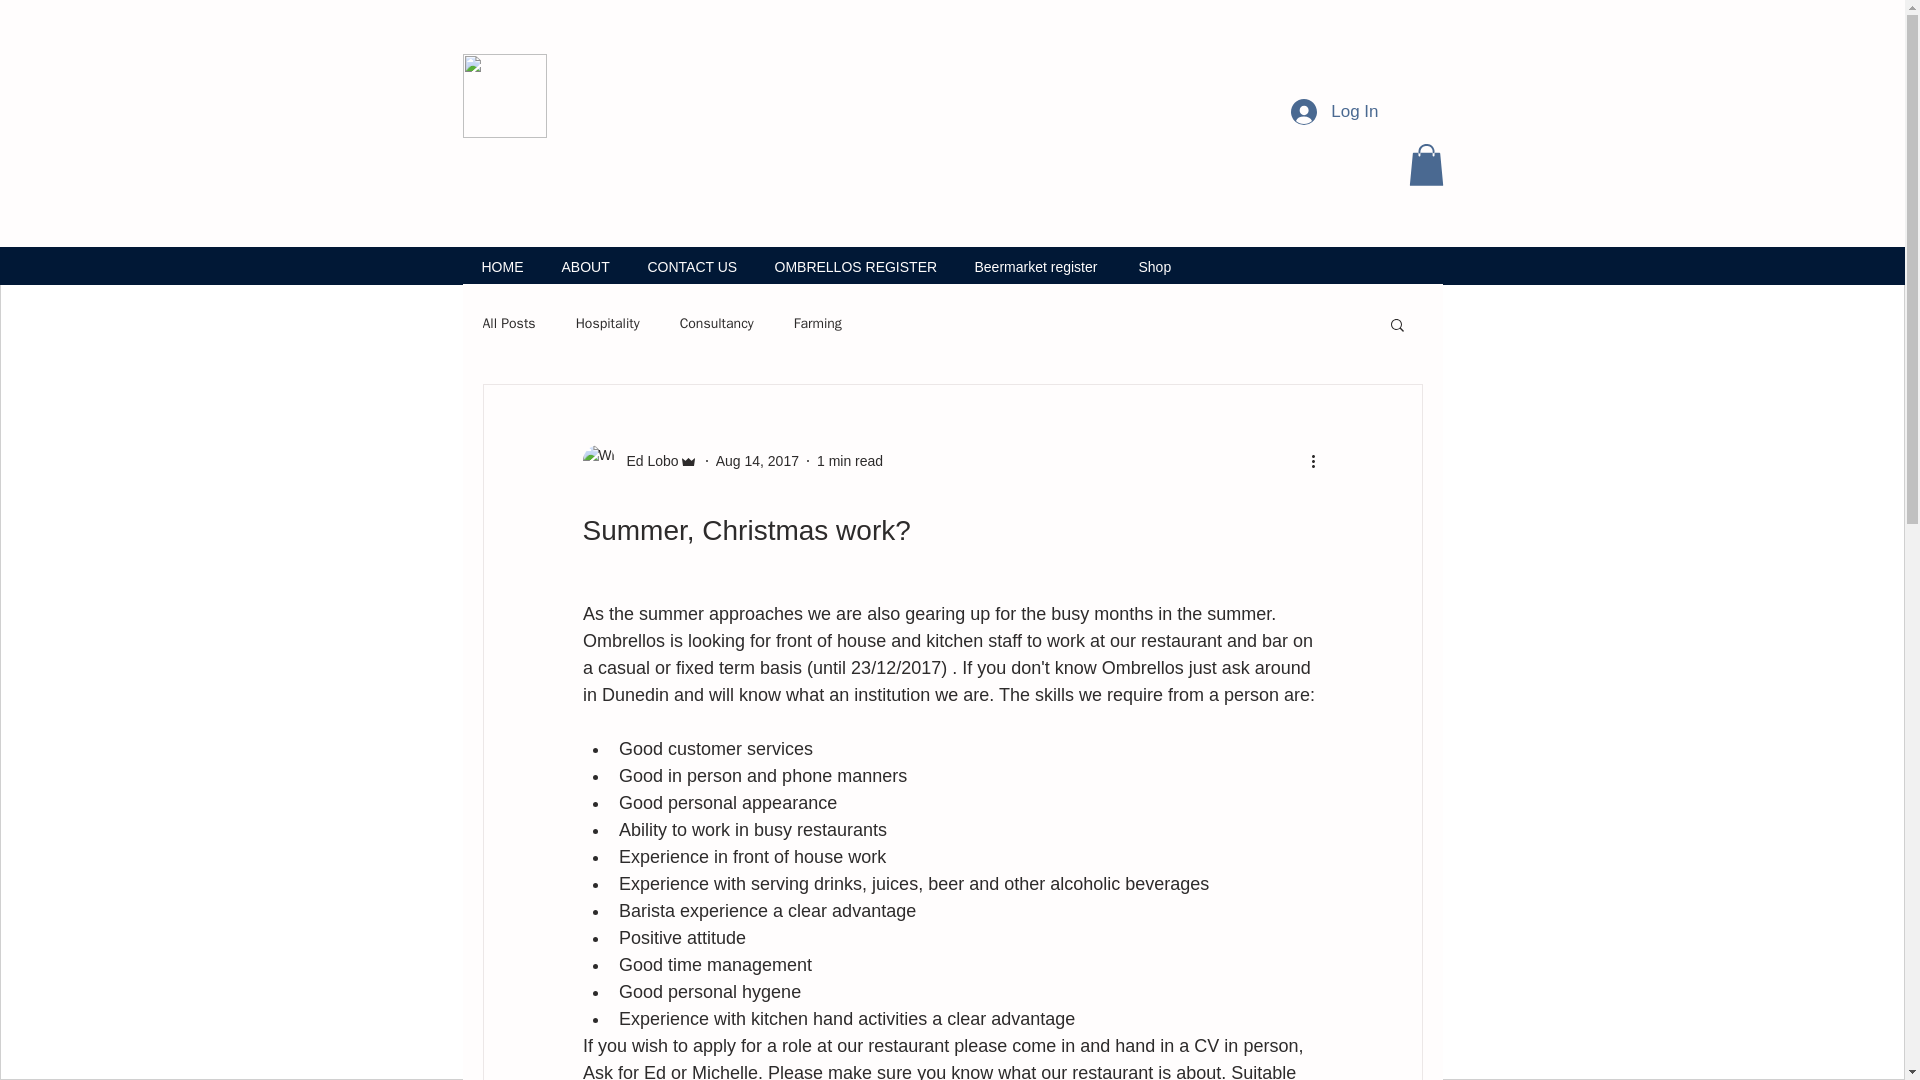  What do you see at coordinates (818, 324) in the screenshot?
I see `Farming` at bounding box center [818, 324].